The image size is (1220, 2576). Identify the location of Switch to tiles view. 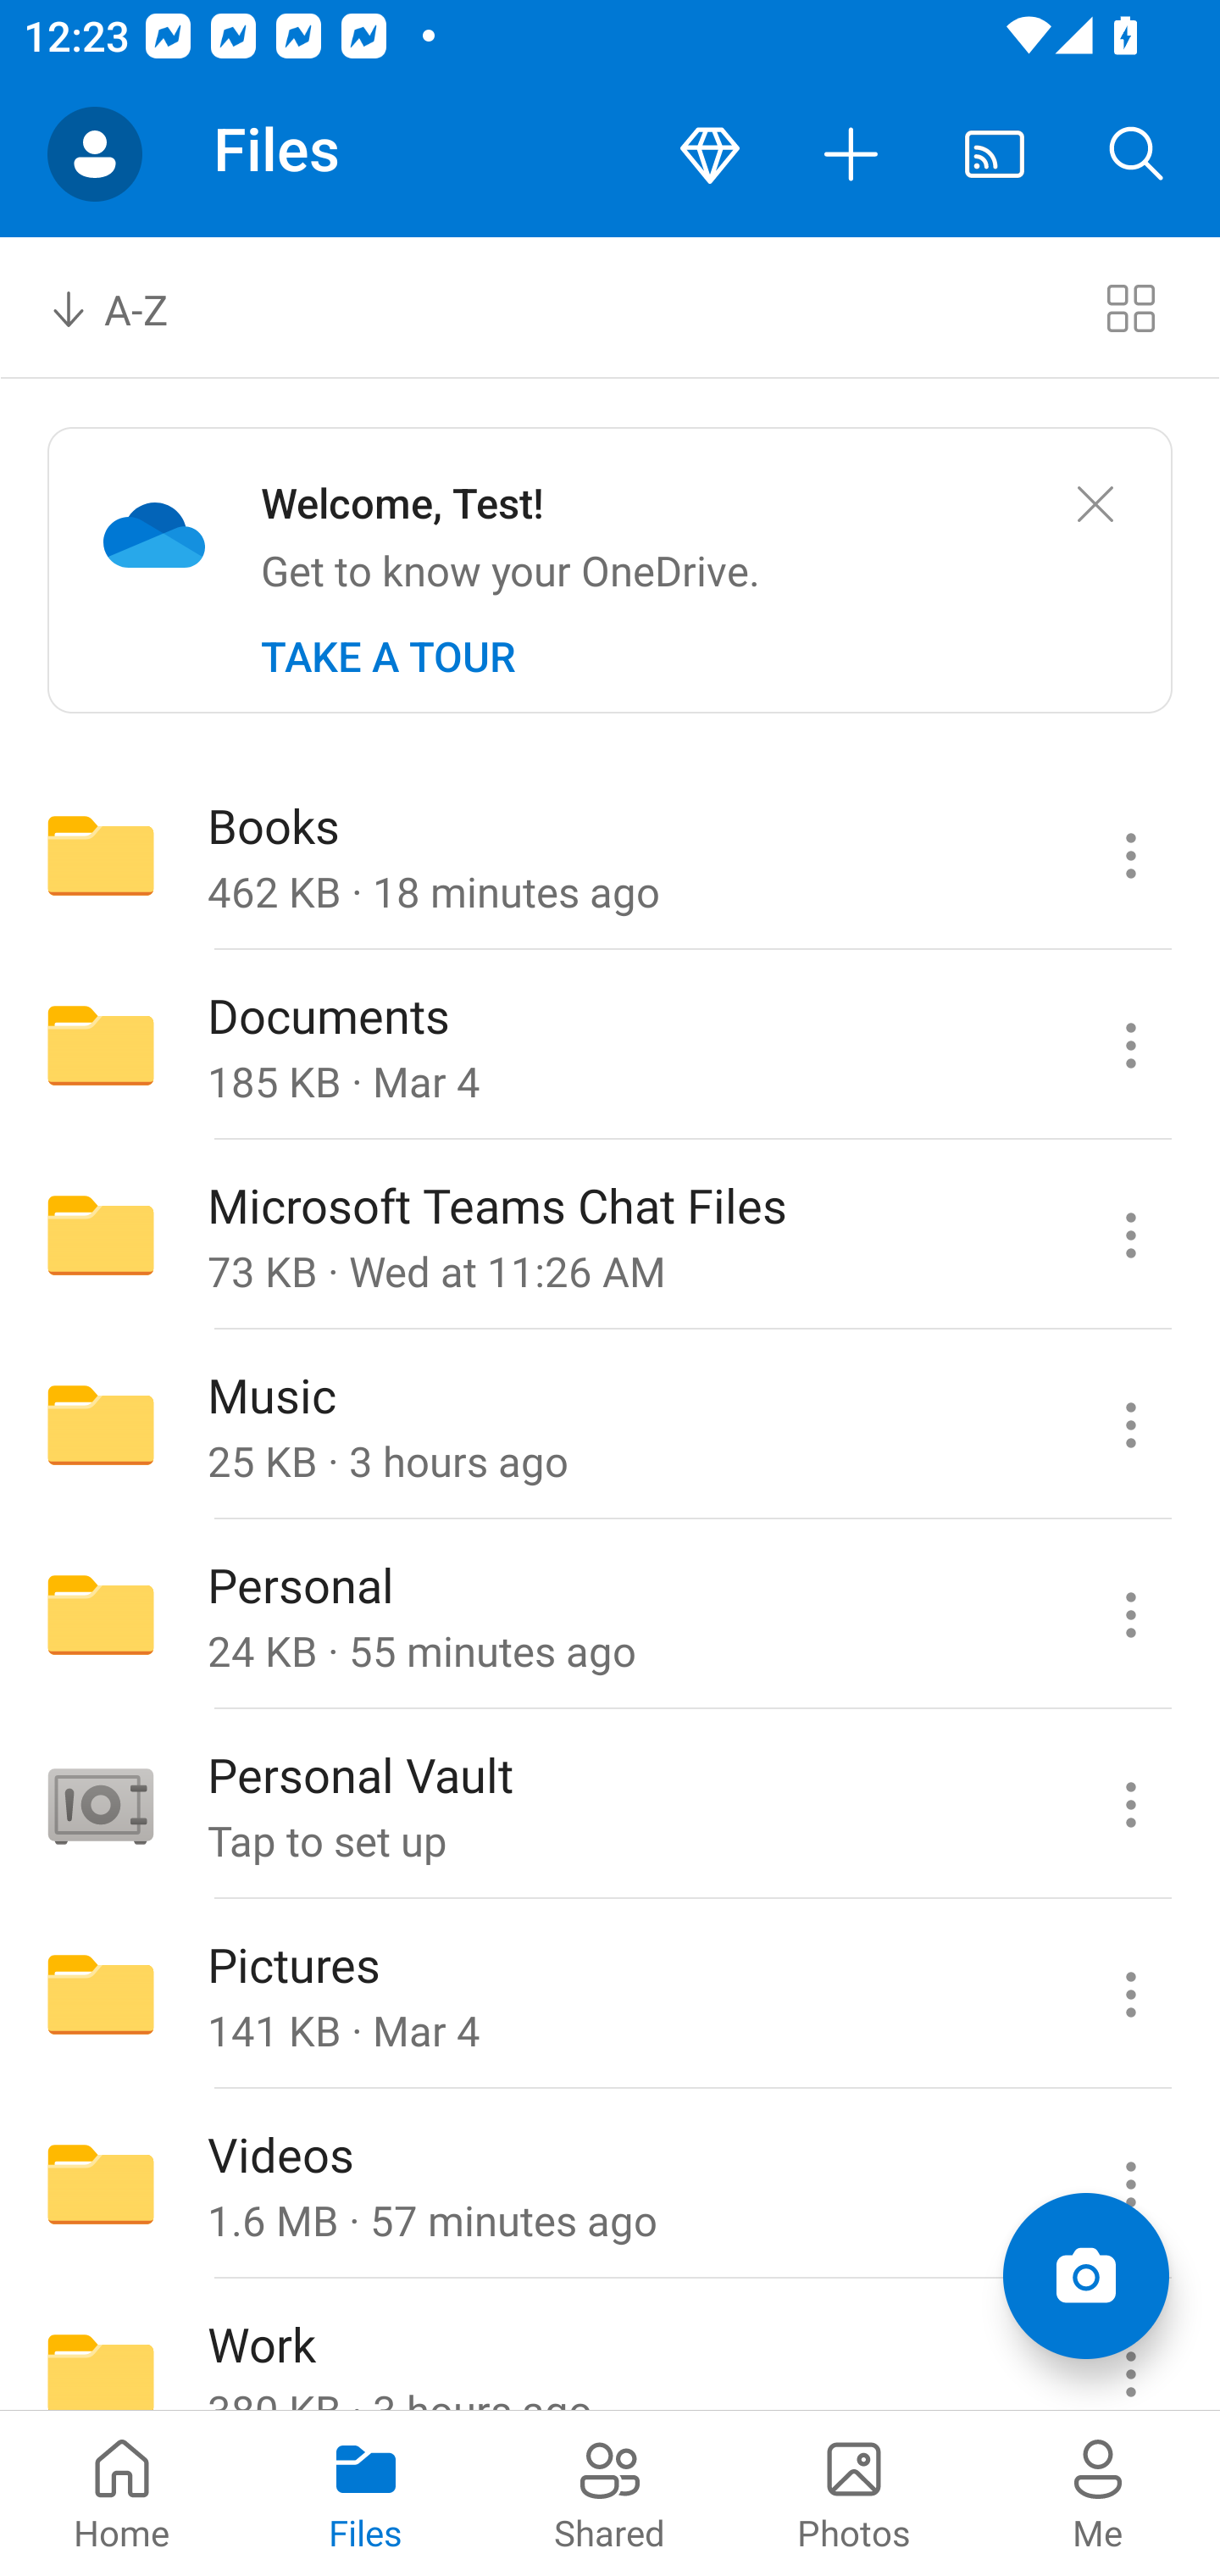
(1130, 307).